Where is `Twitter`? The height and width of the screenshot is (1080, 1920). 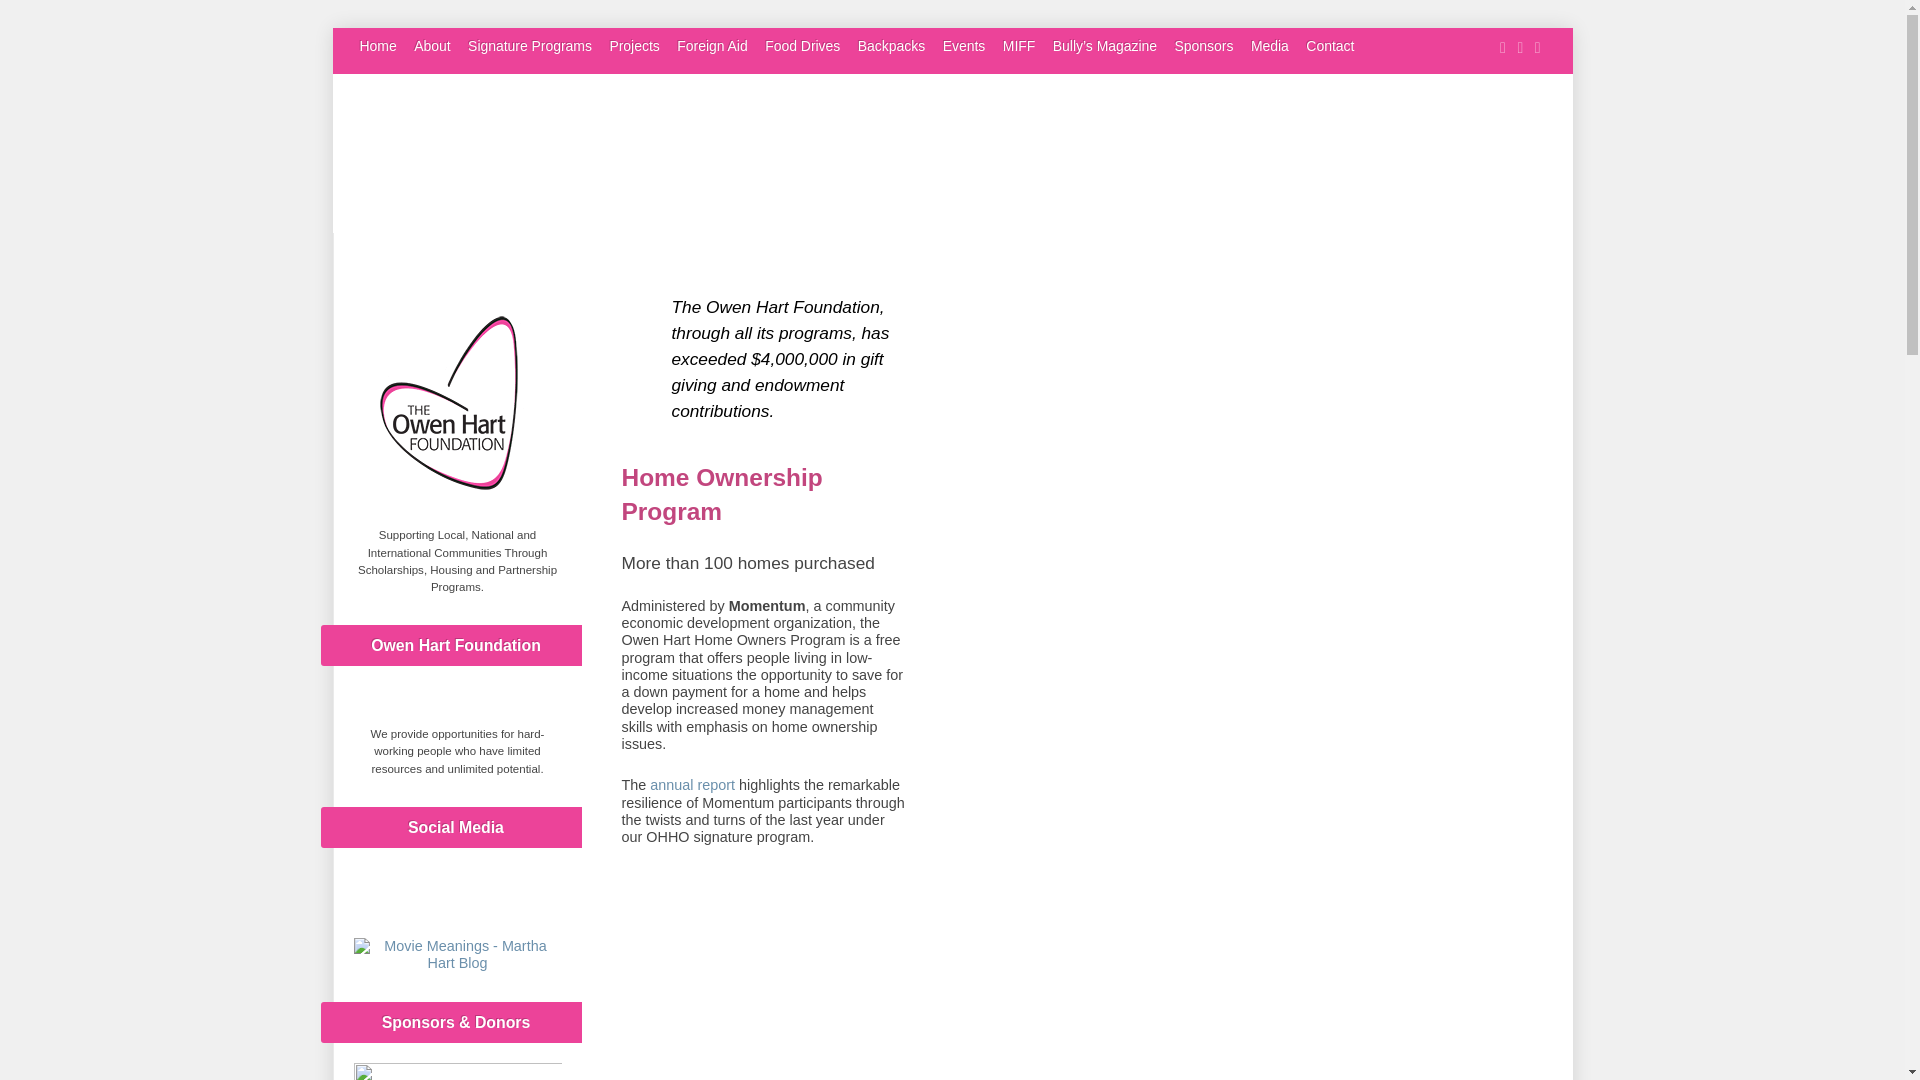
Twitter is located at coordinates (456, 888).